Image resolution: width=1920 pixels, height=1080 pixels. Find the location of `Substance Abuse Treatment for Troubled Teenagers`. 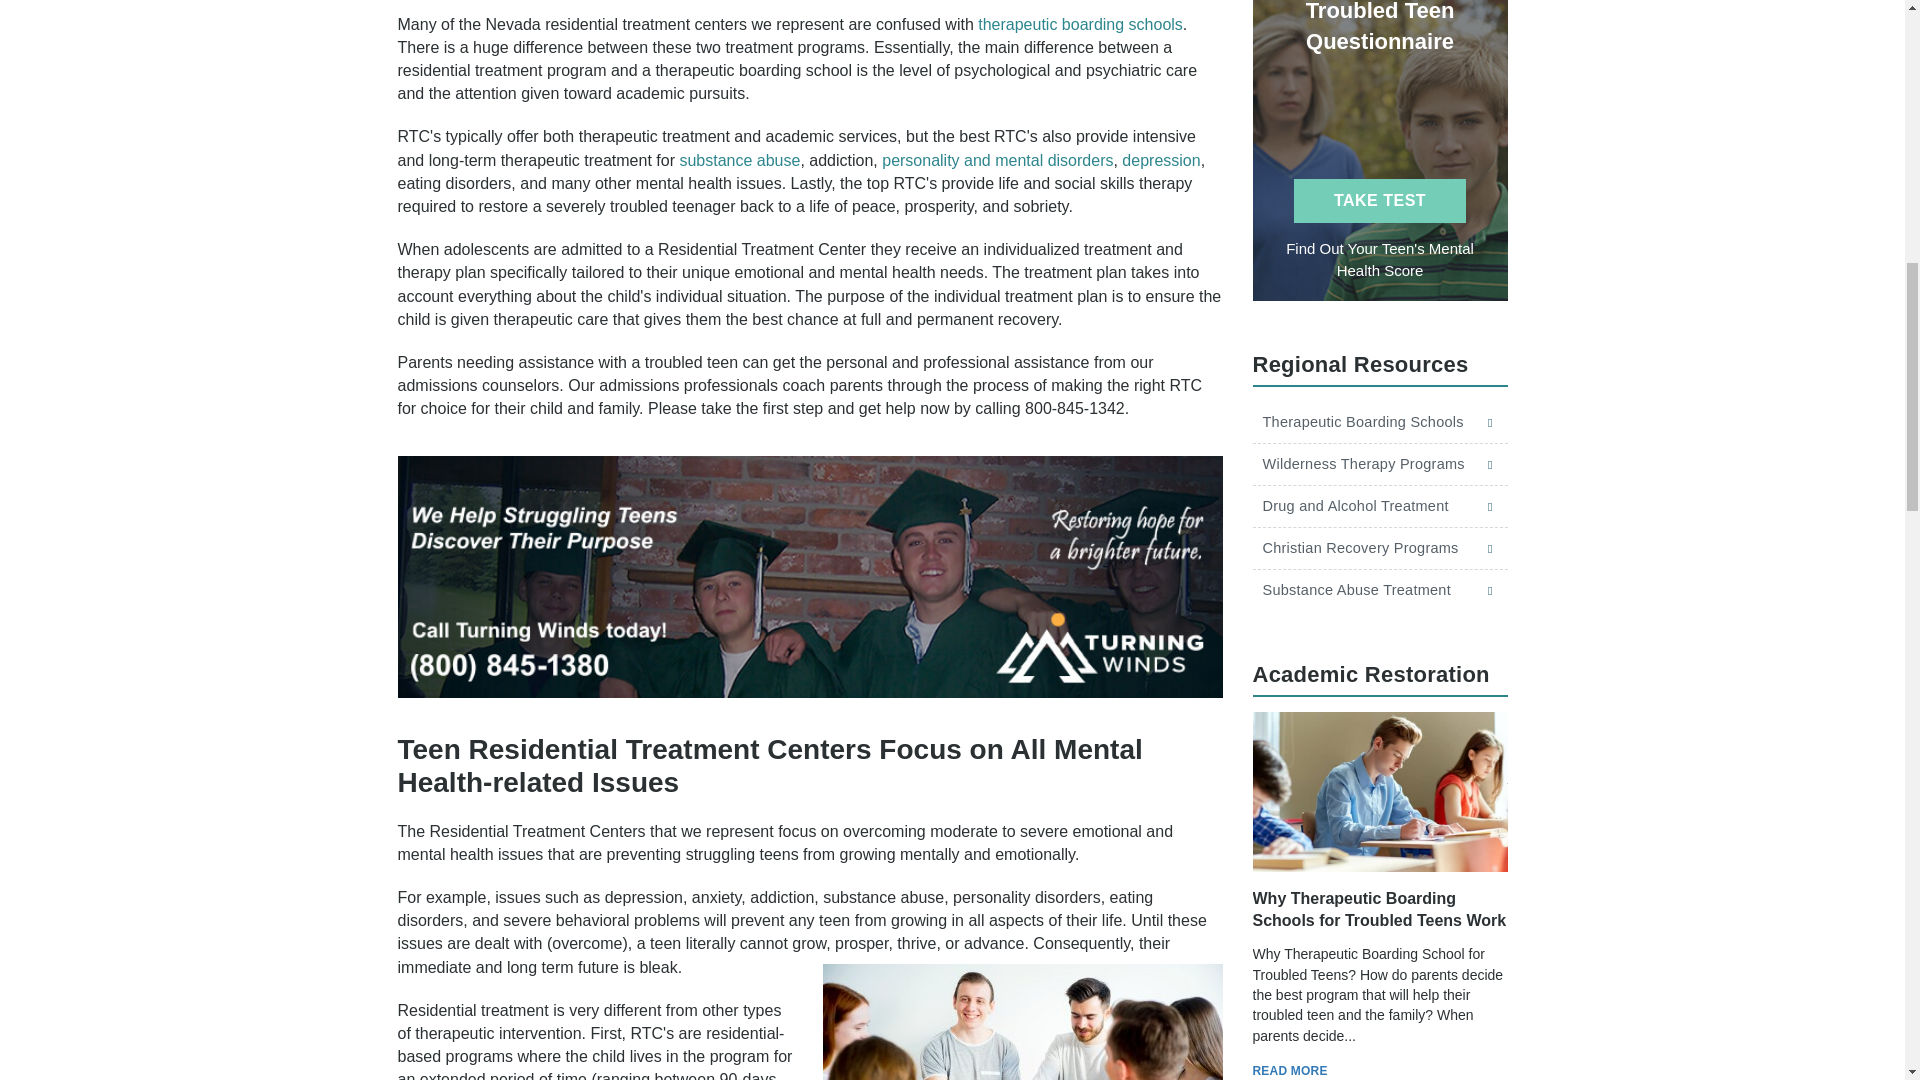

Substance Abuse Treatment for Troubled Teenagers is located at coordinates (740, 160).